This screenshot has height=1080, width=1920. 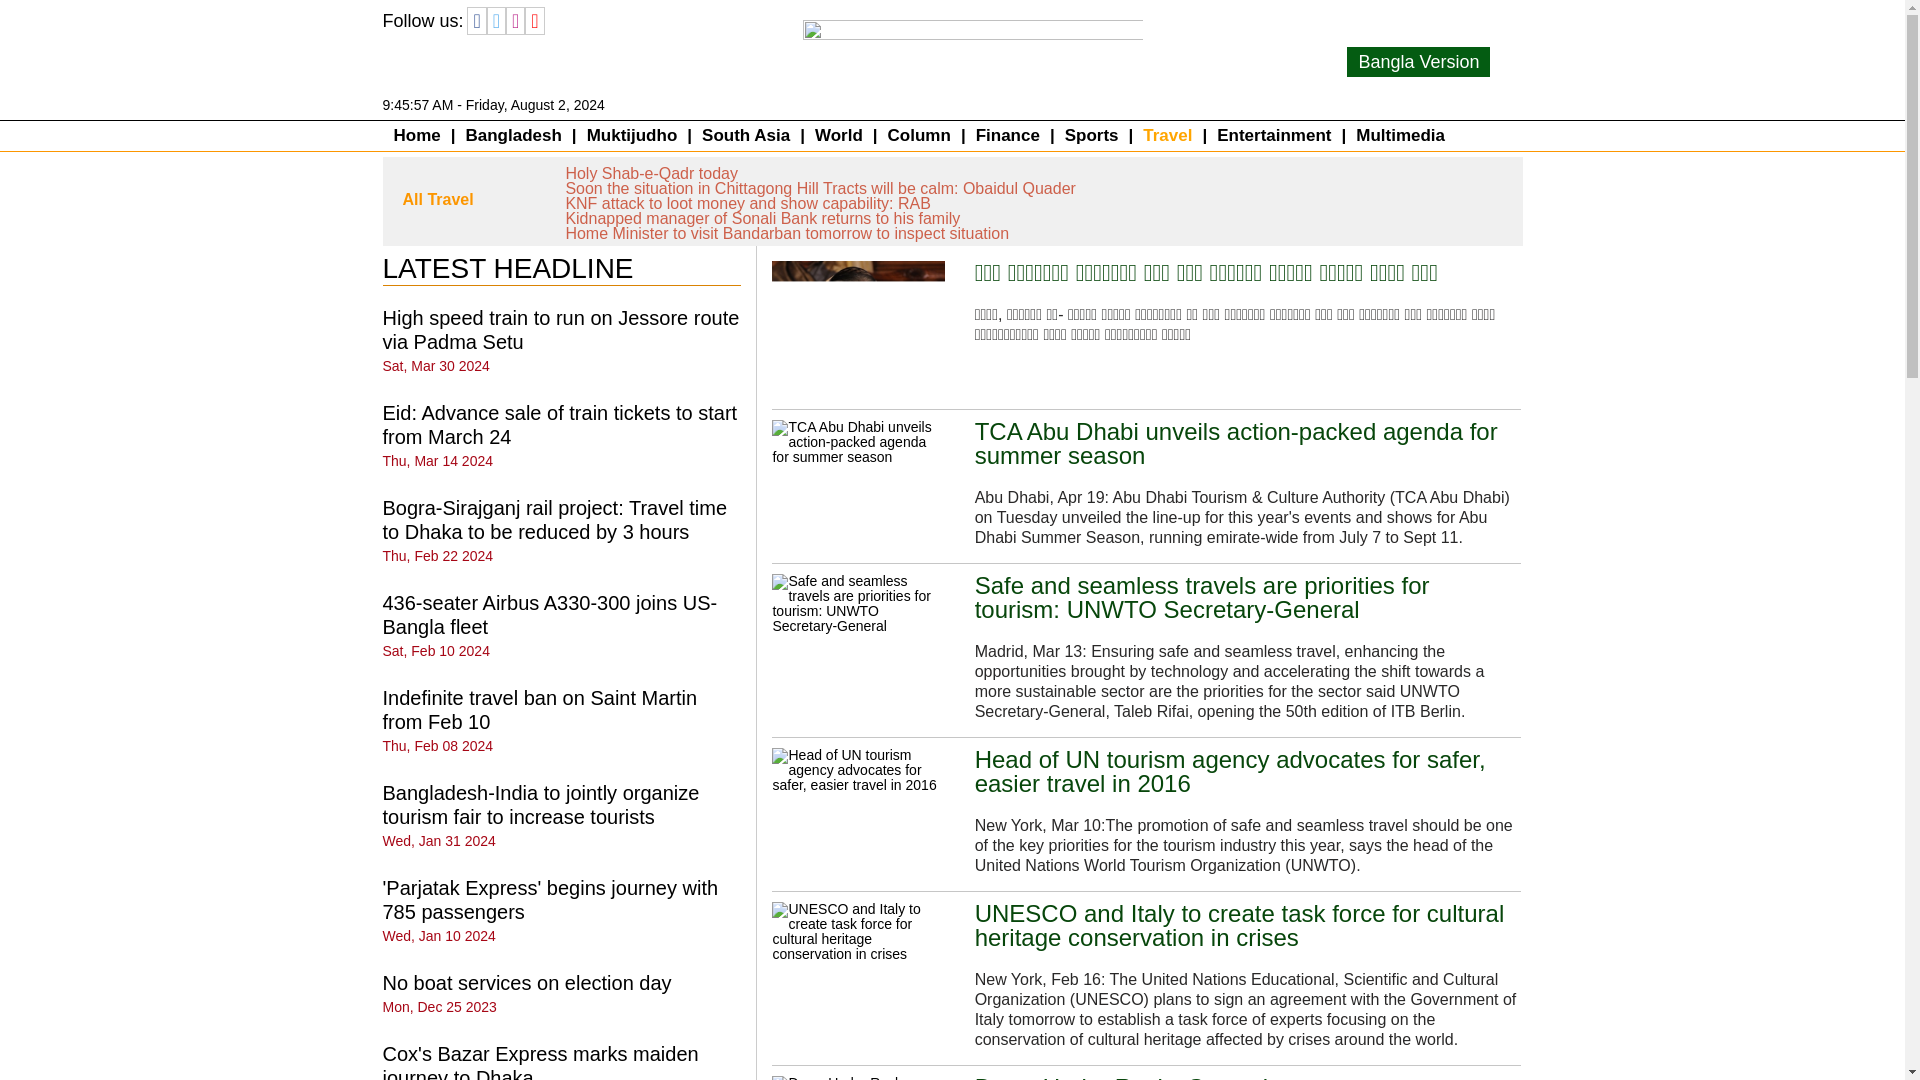 I want to click on Home, so click(x=418, y=136).